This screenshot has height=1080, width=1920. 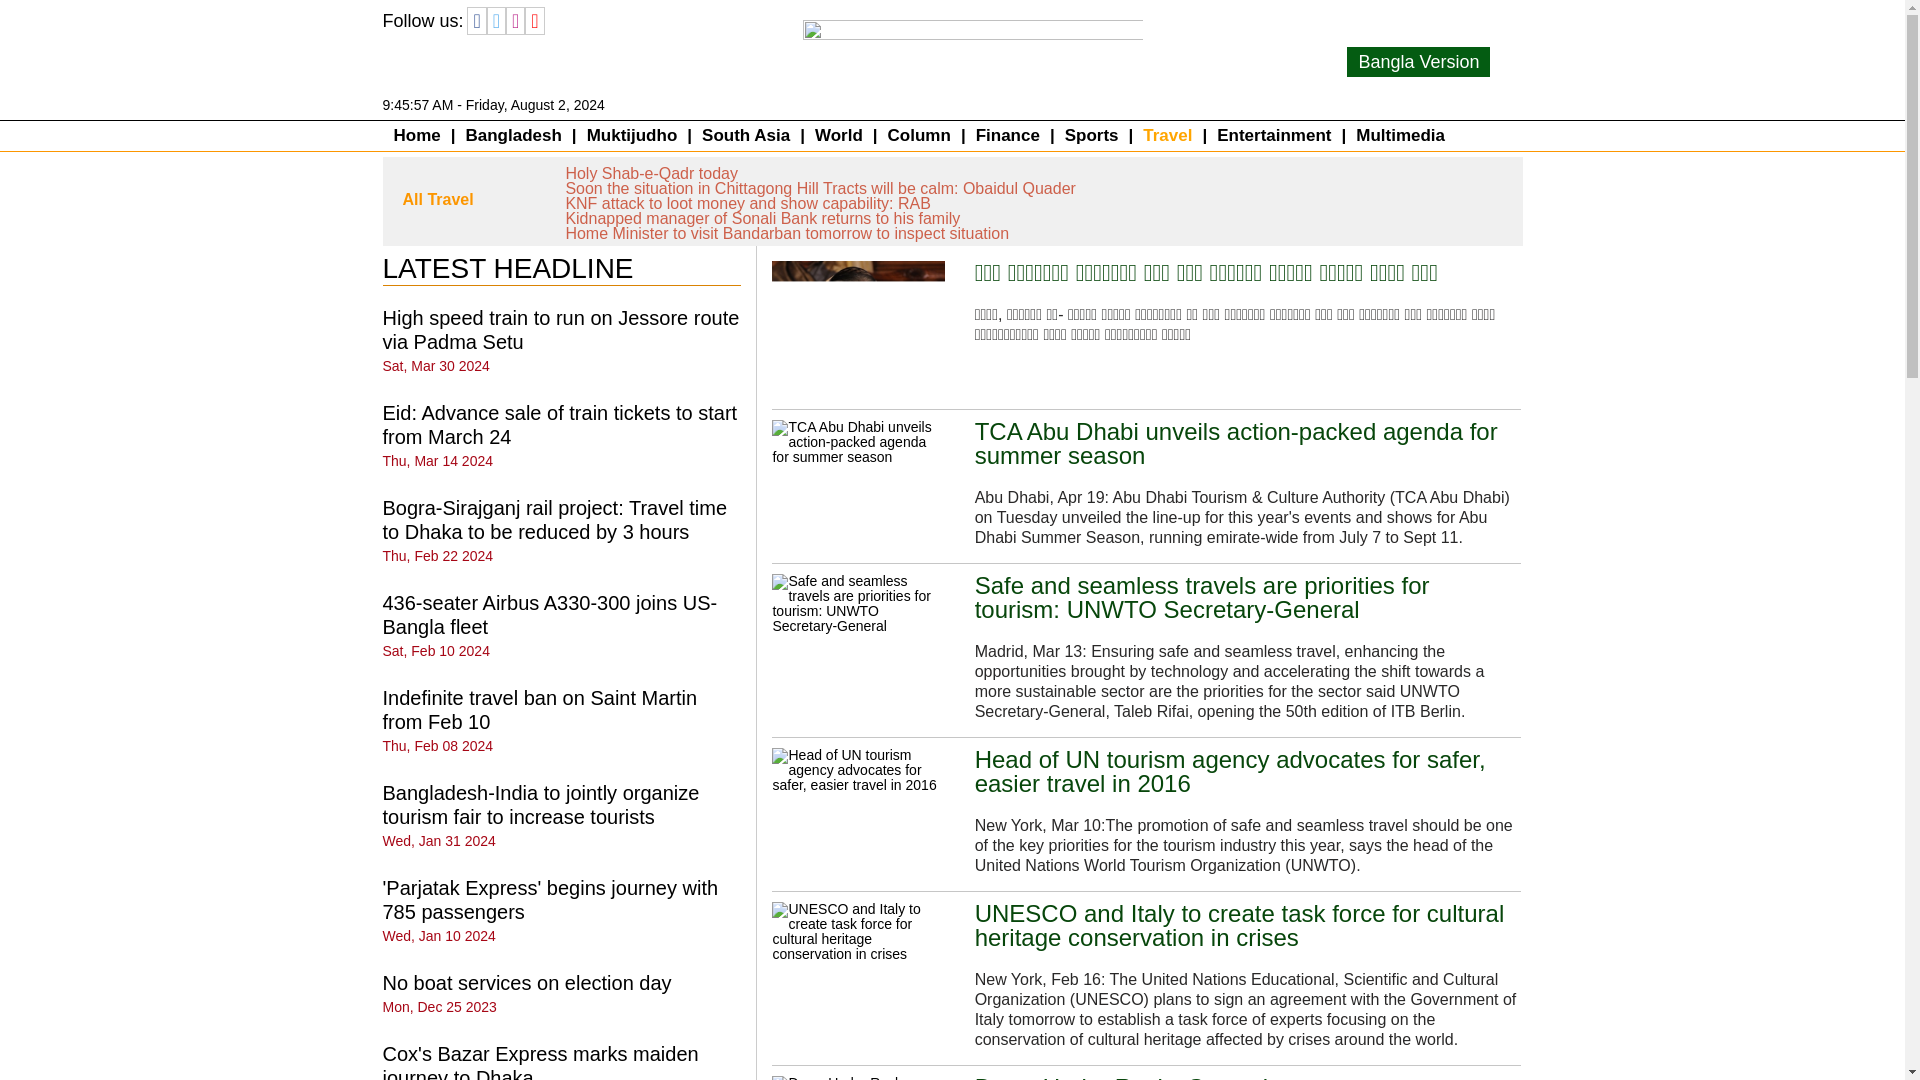 I want to click on Home, so click(x=418, y=136).